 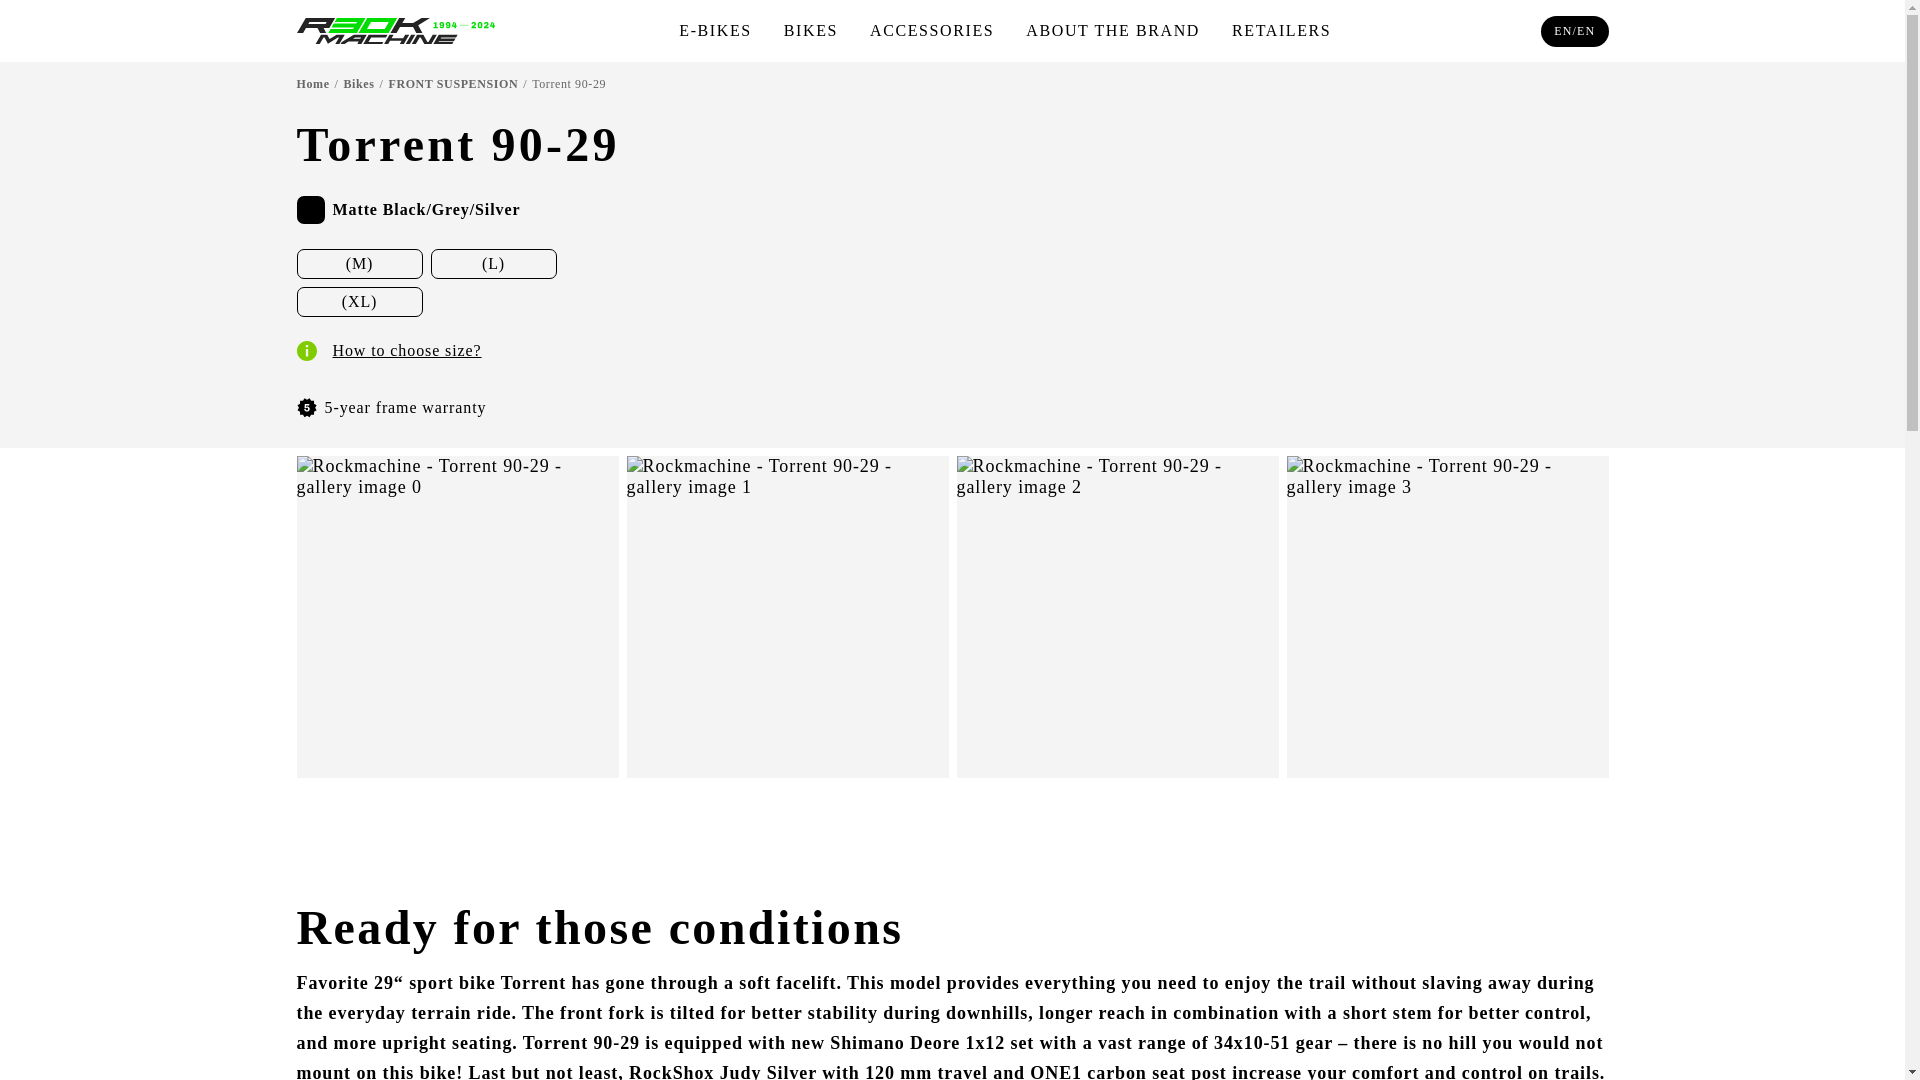 I want to click on ACCESSORIES, so click(x=932, y=30).